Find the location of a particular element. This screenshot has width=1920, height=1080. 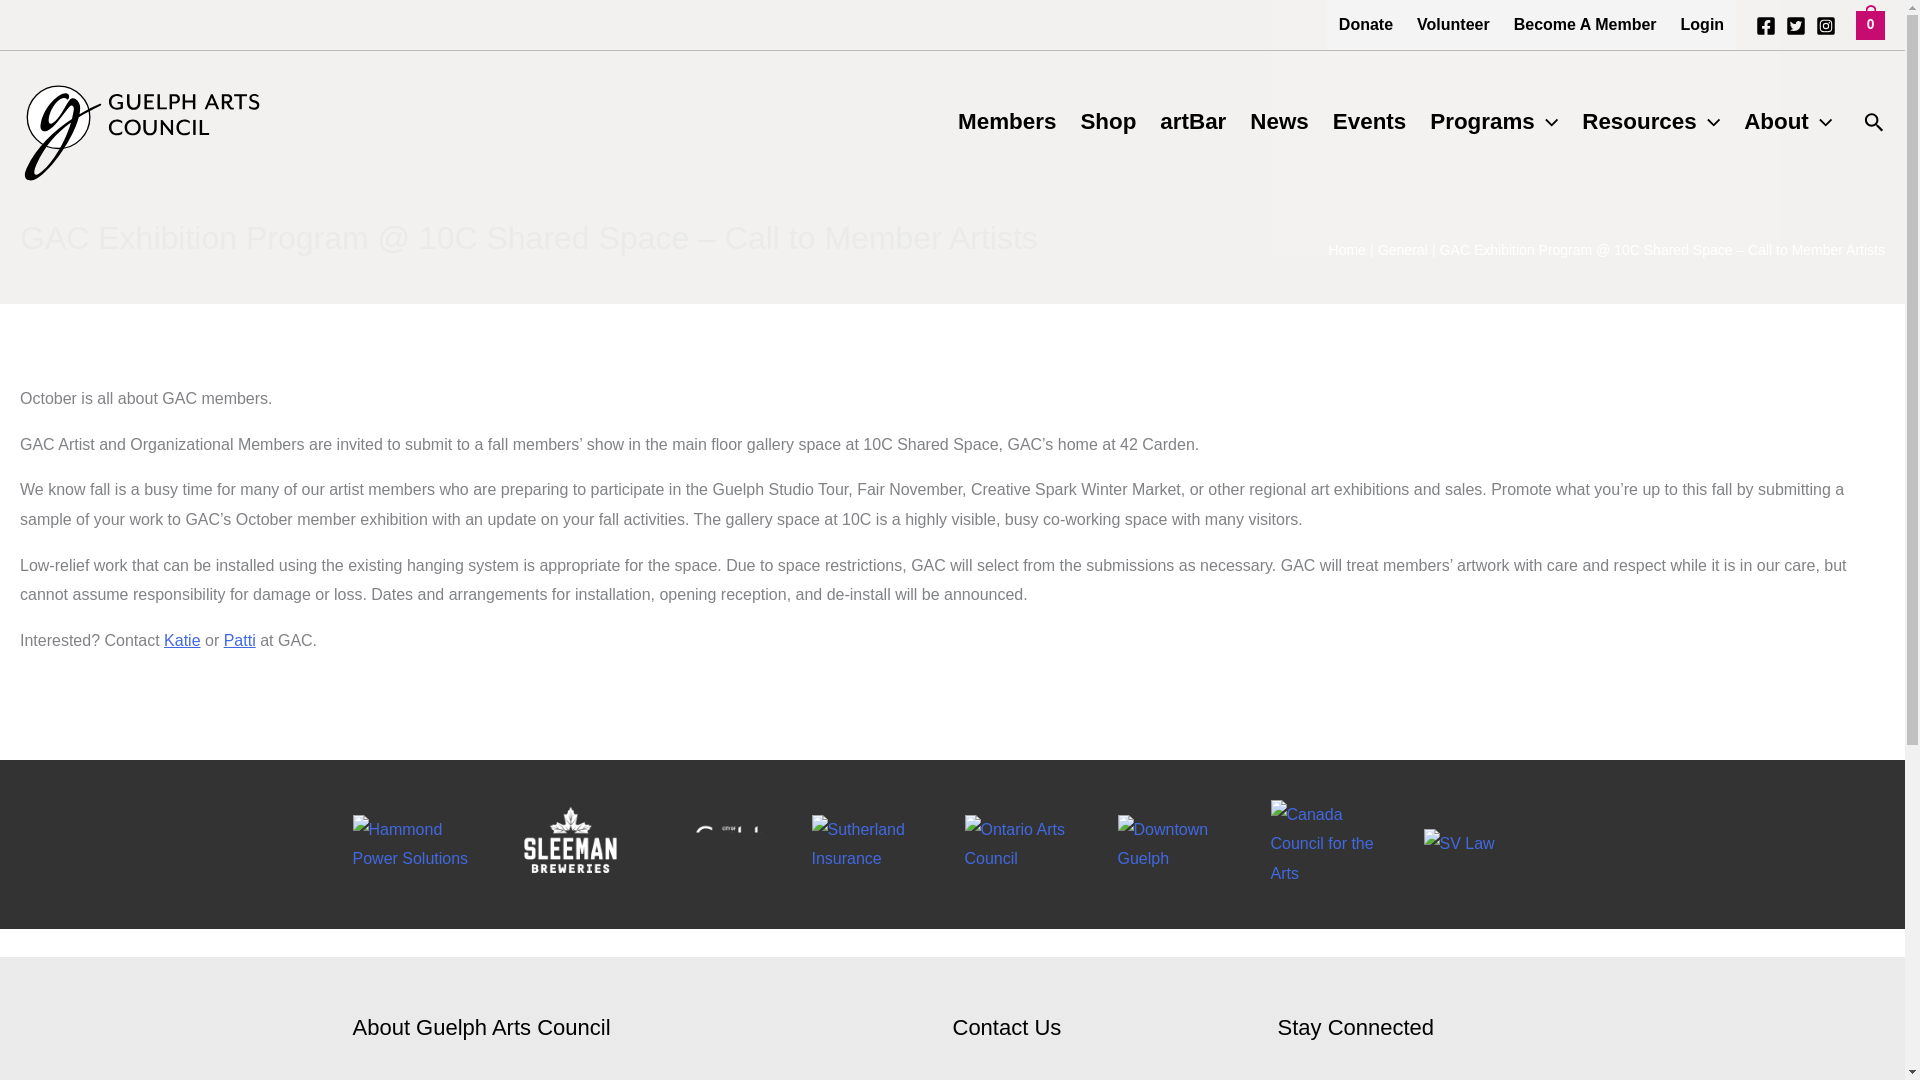

artBar is located at coordinates (1193, 122).